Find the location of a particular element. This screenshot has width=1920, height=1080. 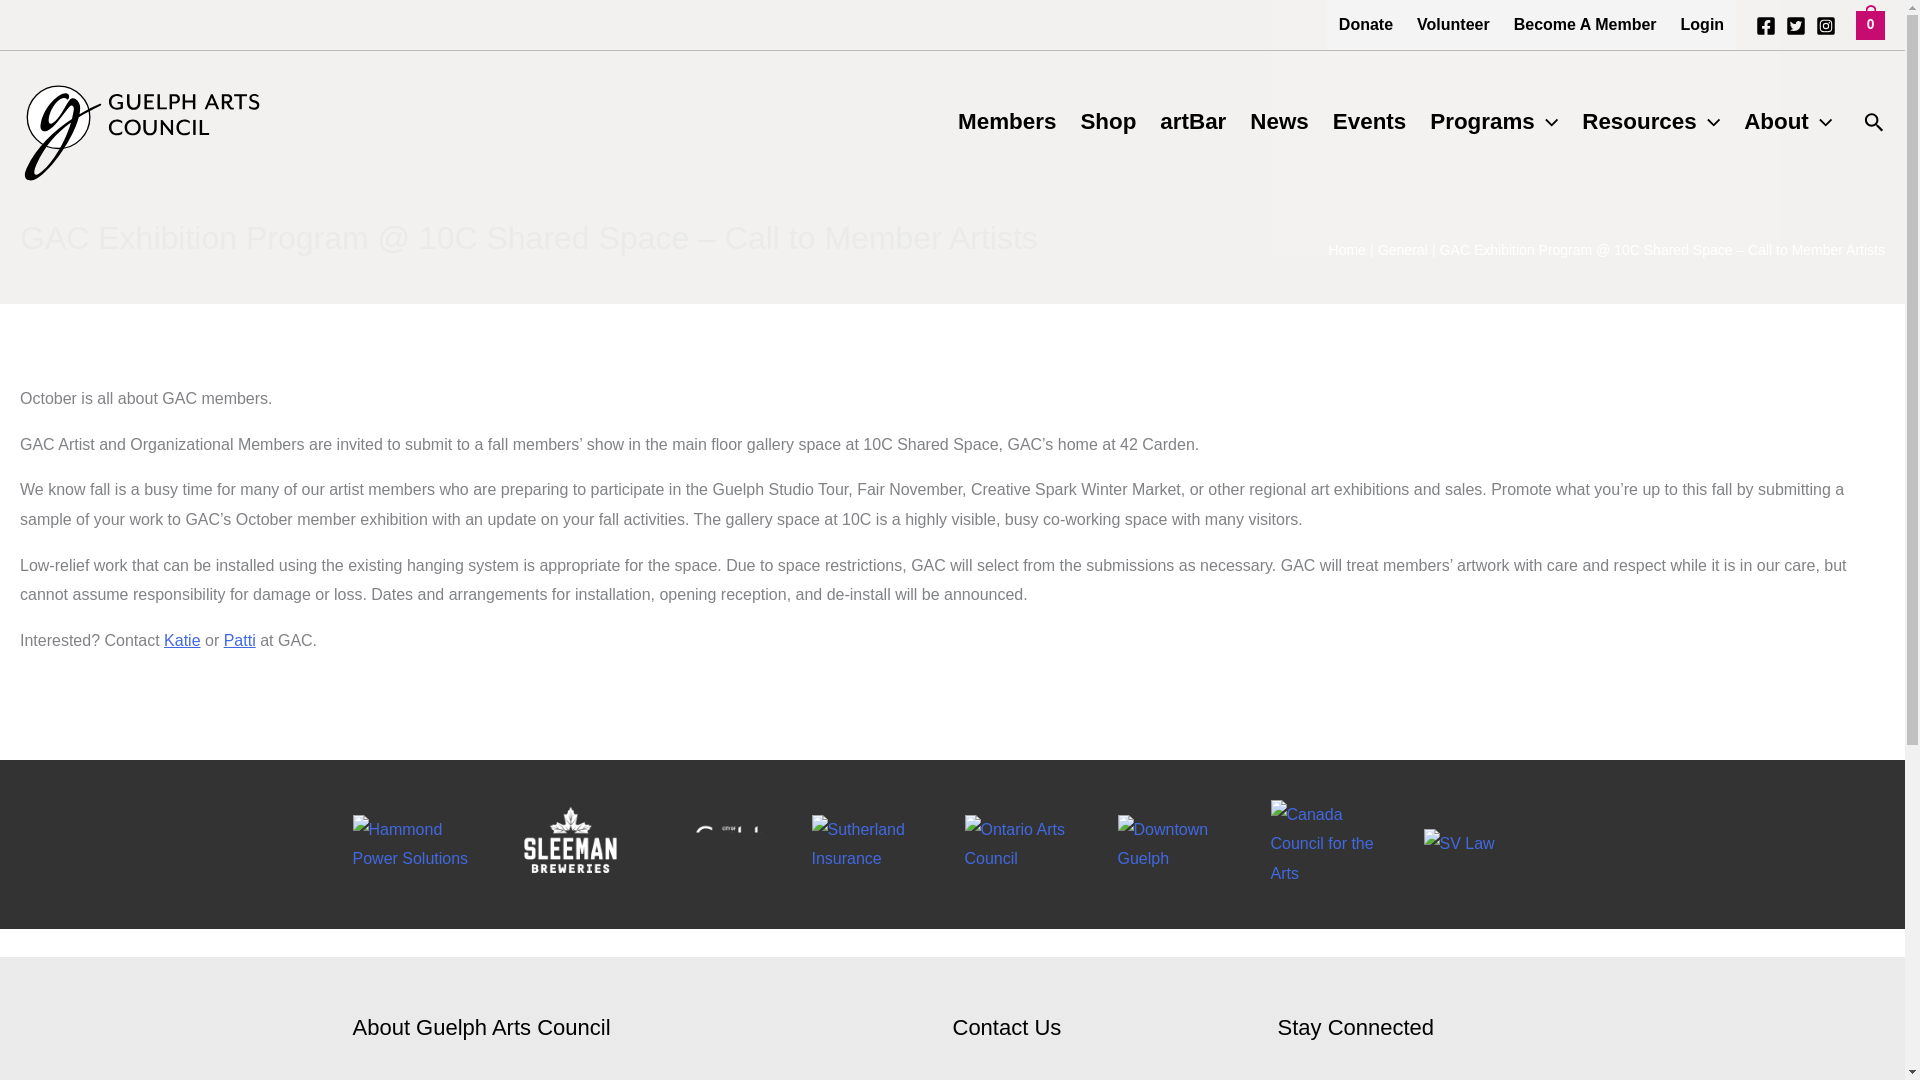

artBar is located at coordinates (1193, 122).